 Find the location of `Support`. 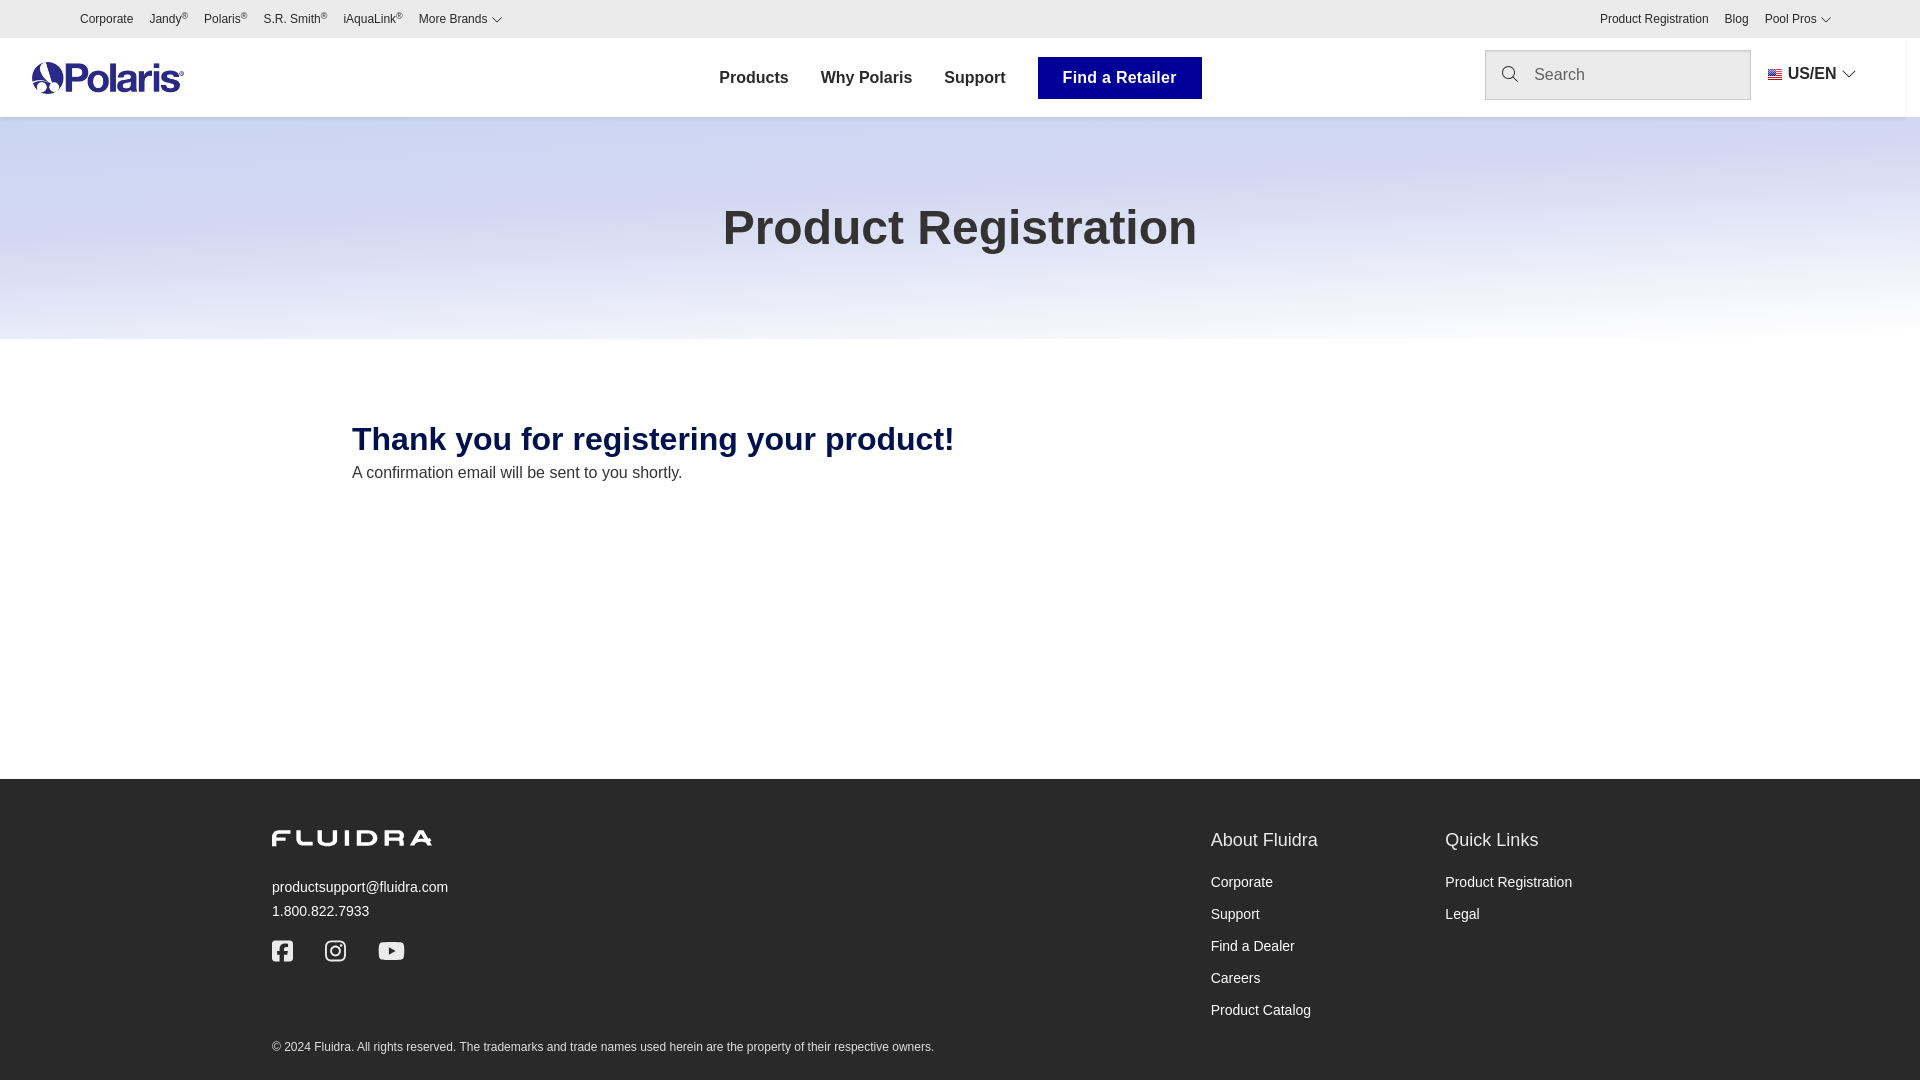

Support is located at coordinates (1235, 914).